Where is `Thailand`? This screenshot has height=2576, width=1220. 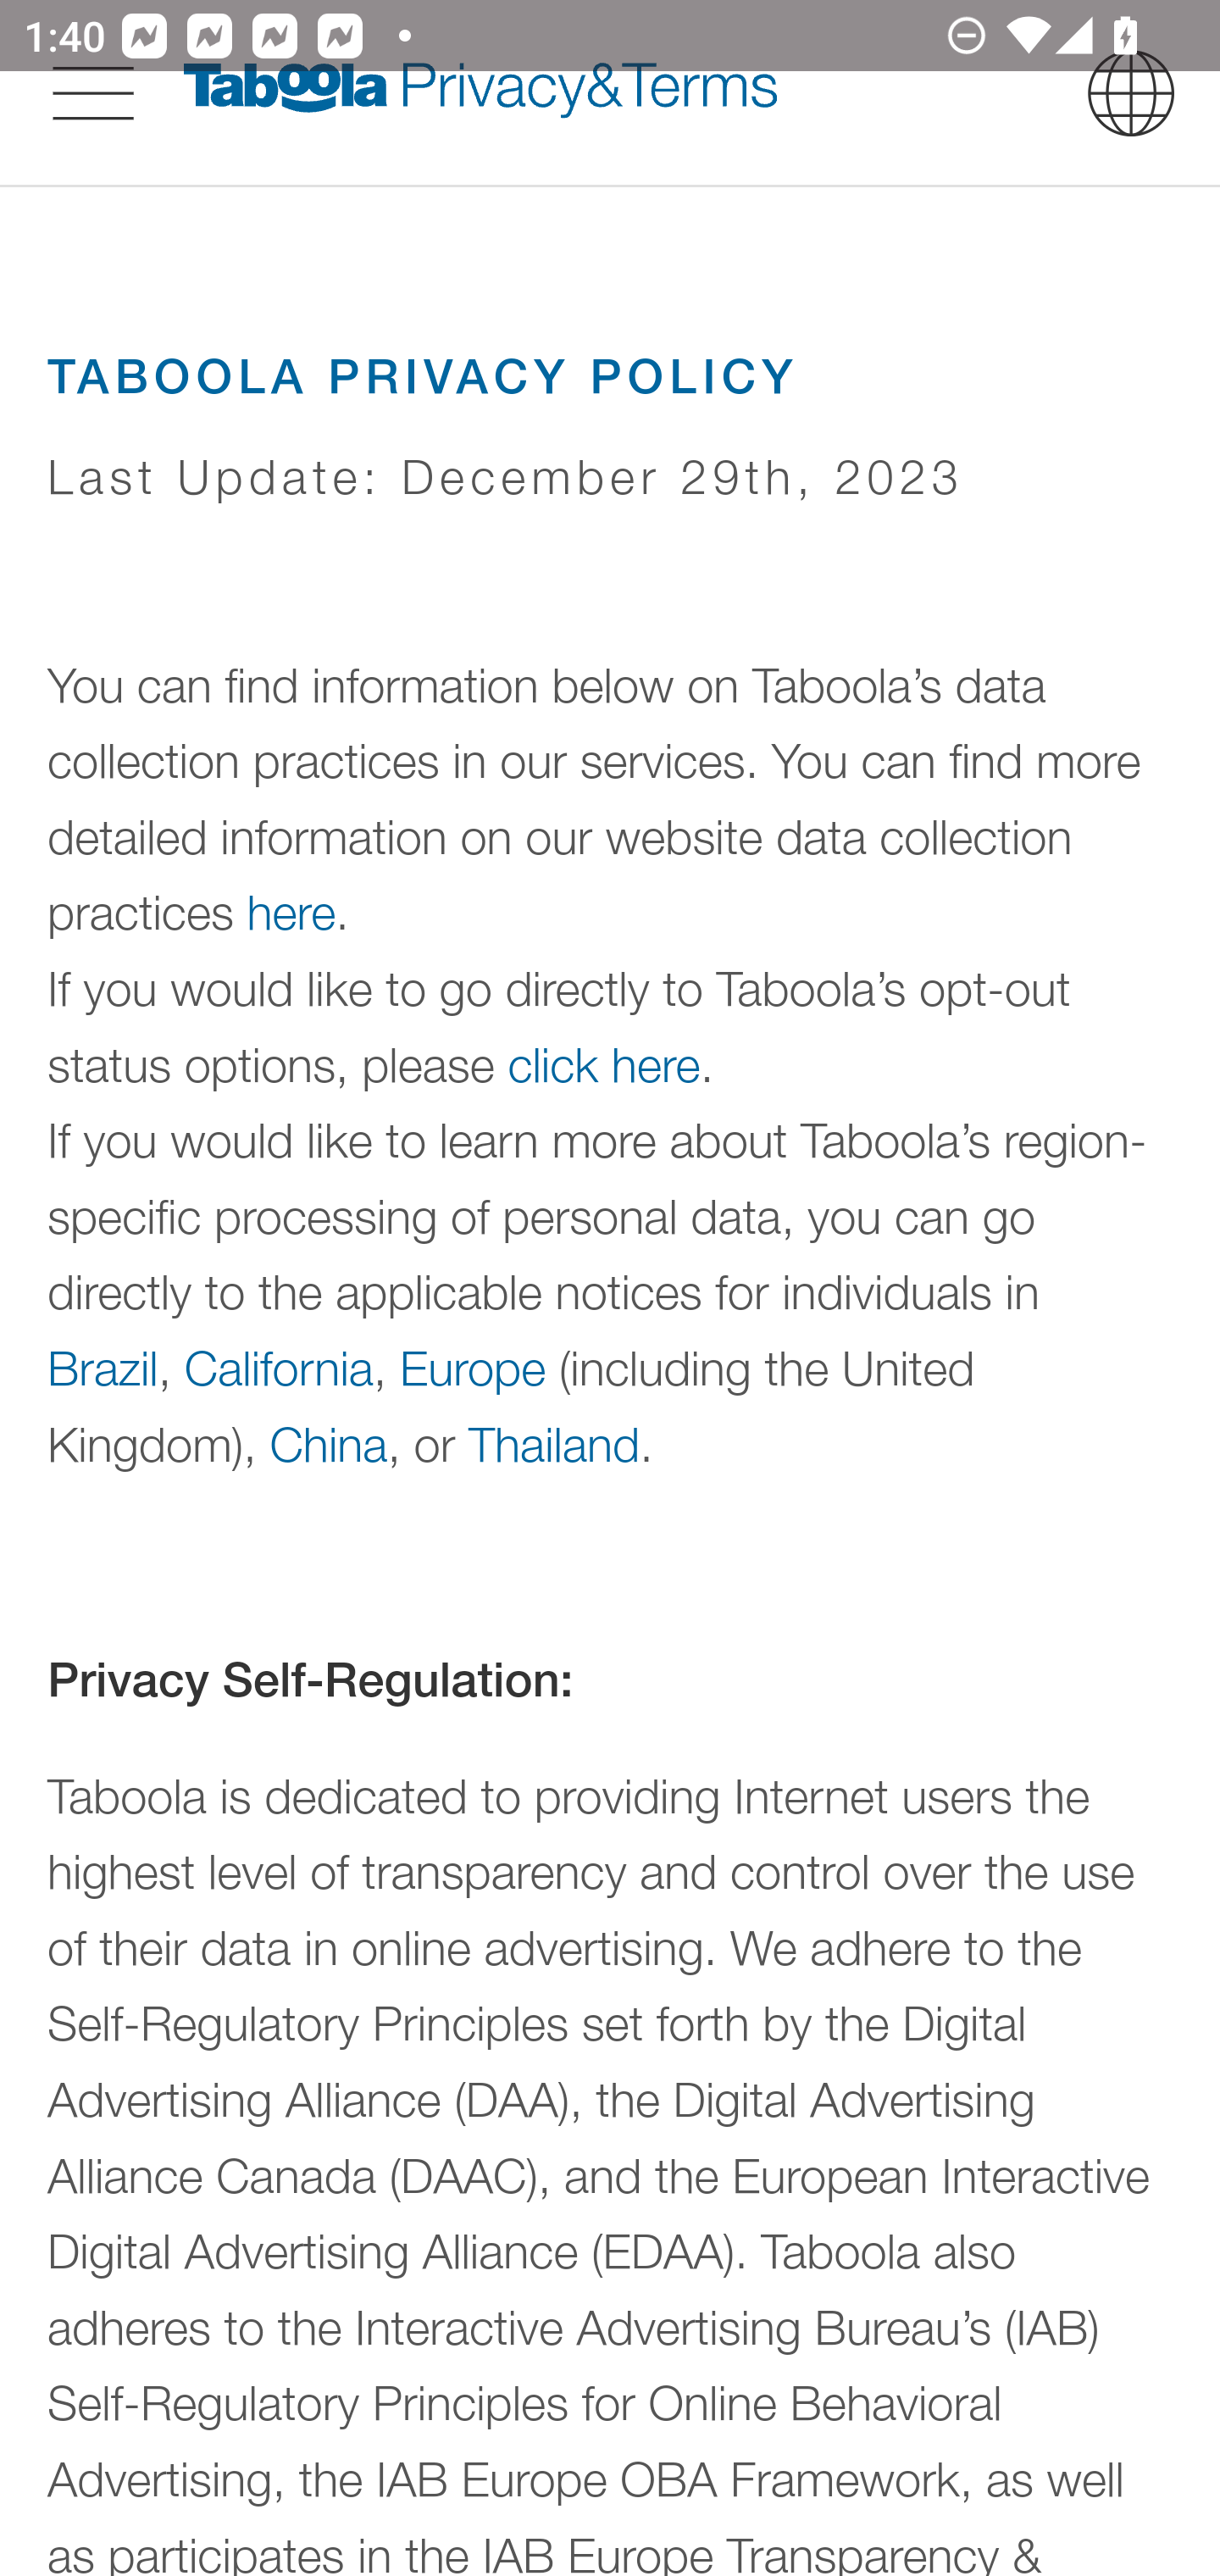
Thailand is located at coordinates (553, 1443).